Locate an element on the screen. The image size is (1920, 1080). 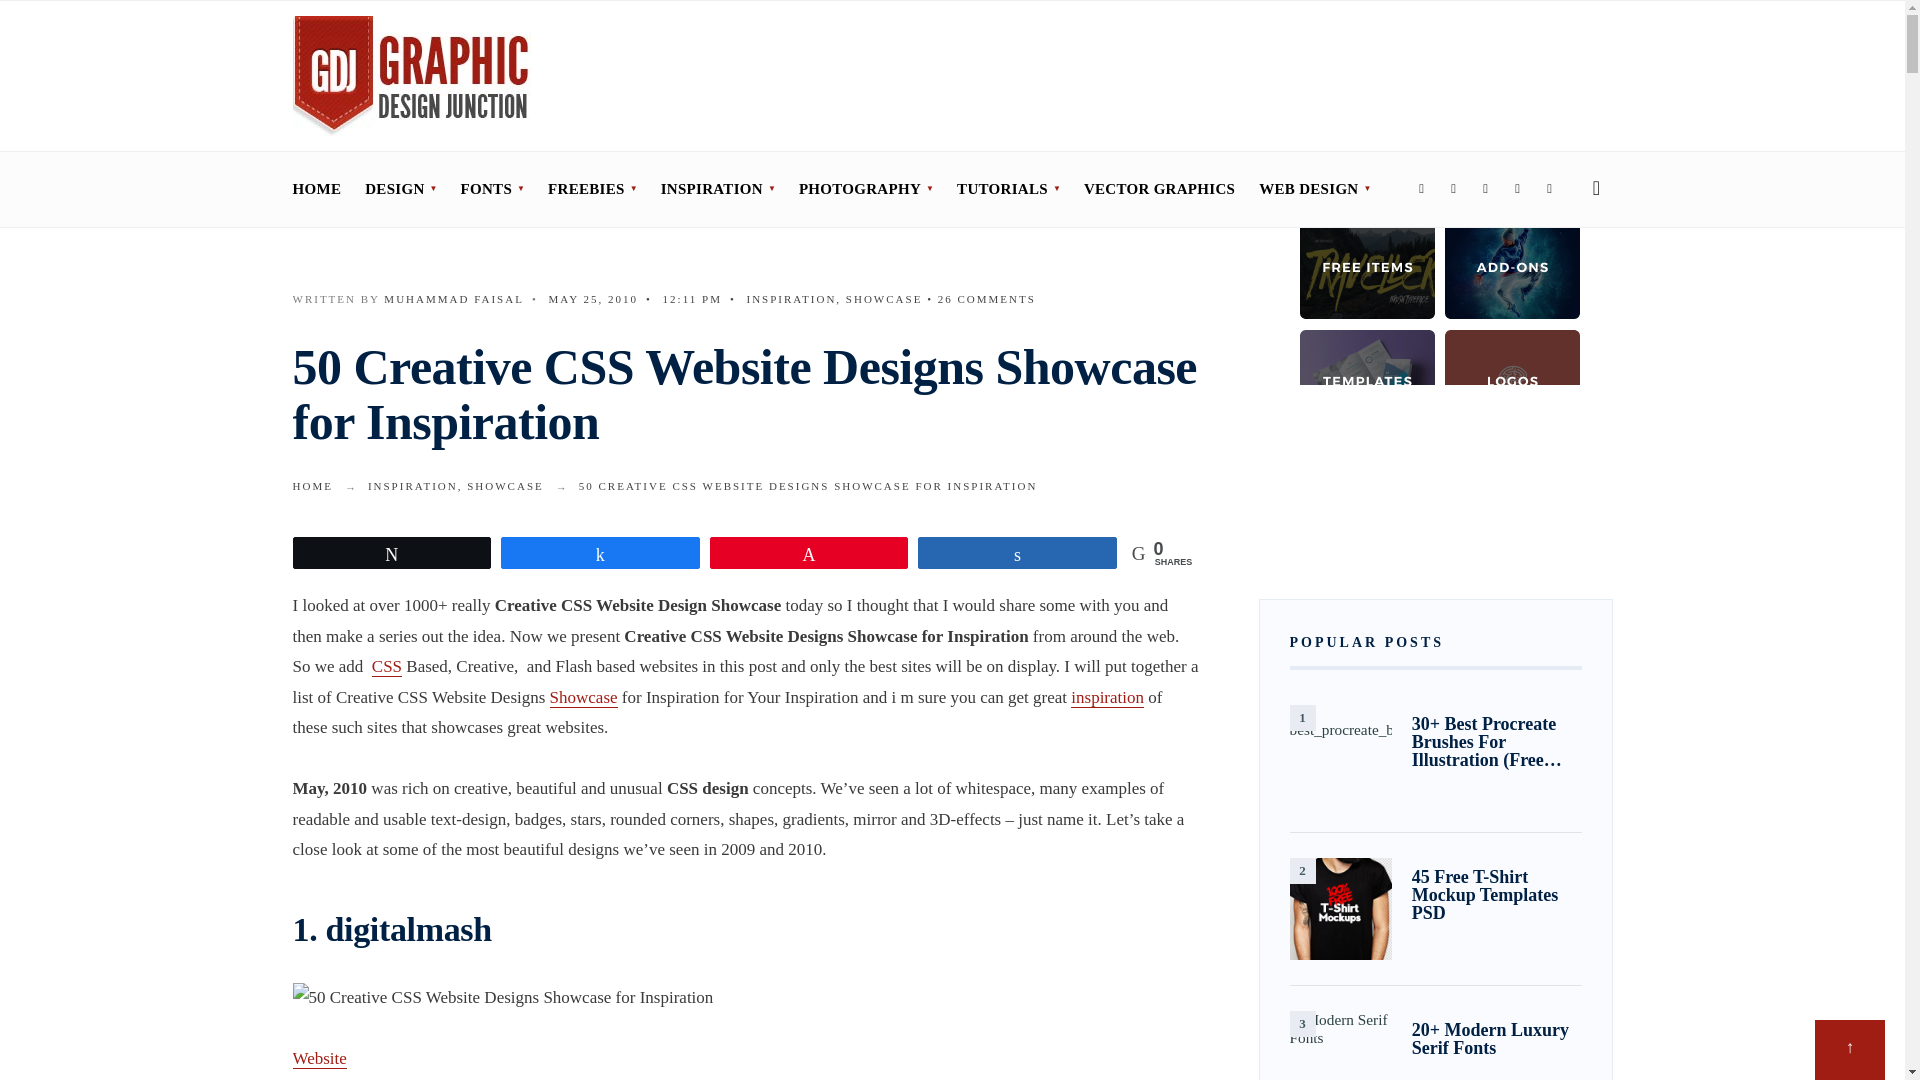
PHOTOGRAPHY is located at coordinates (866, 189).